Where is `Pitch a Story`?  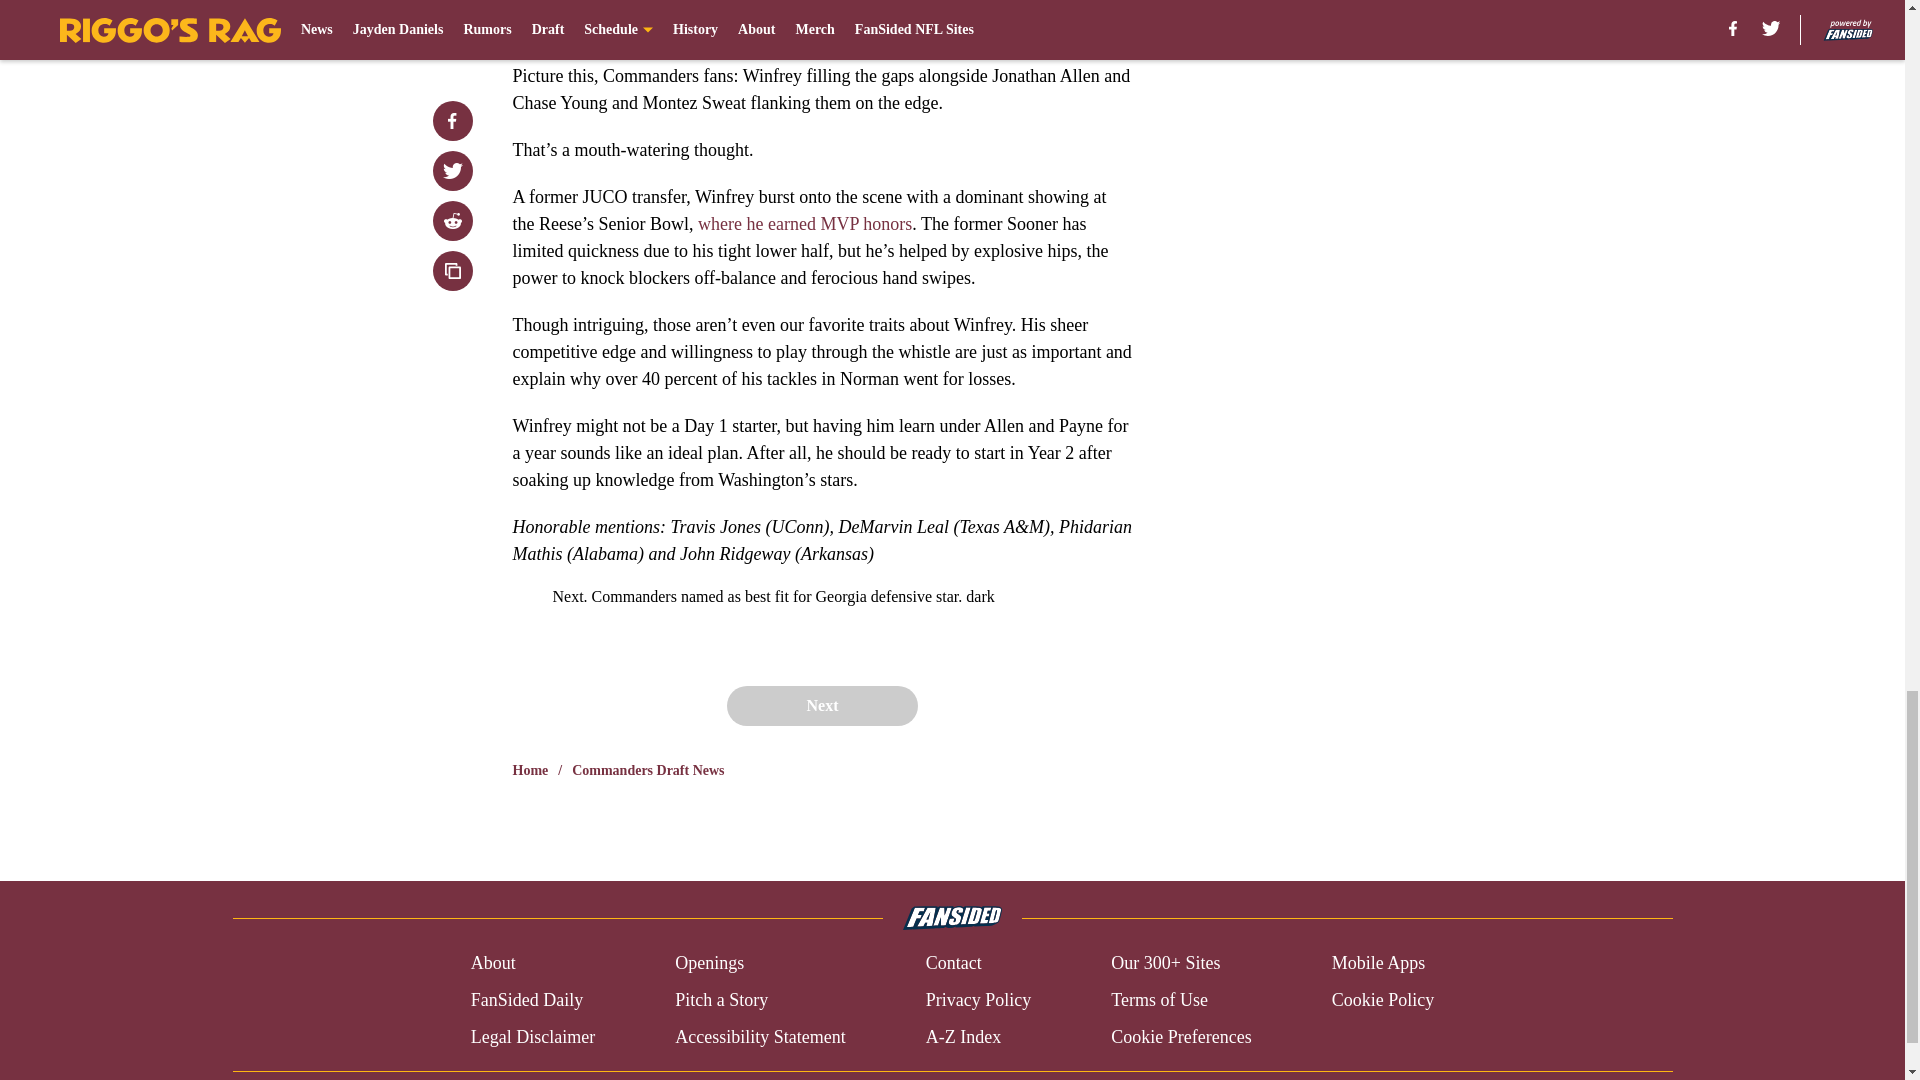 Pitch a Story is located at coordinates (722, 1000).